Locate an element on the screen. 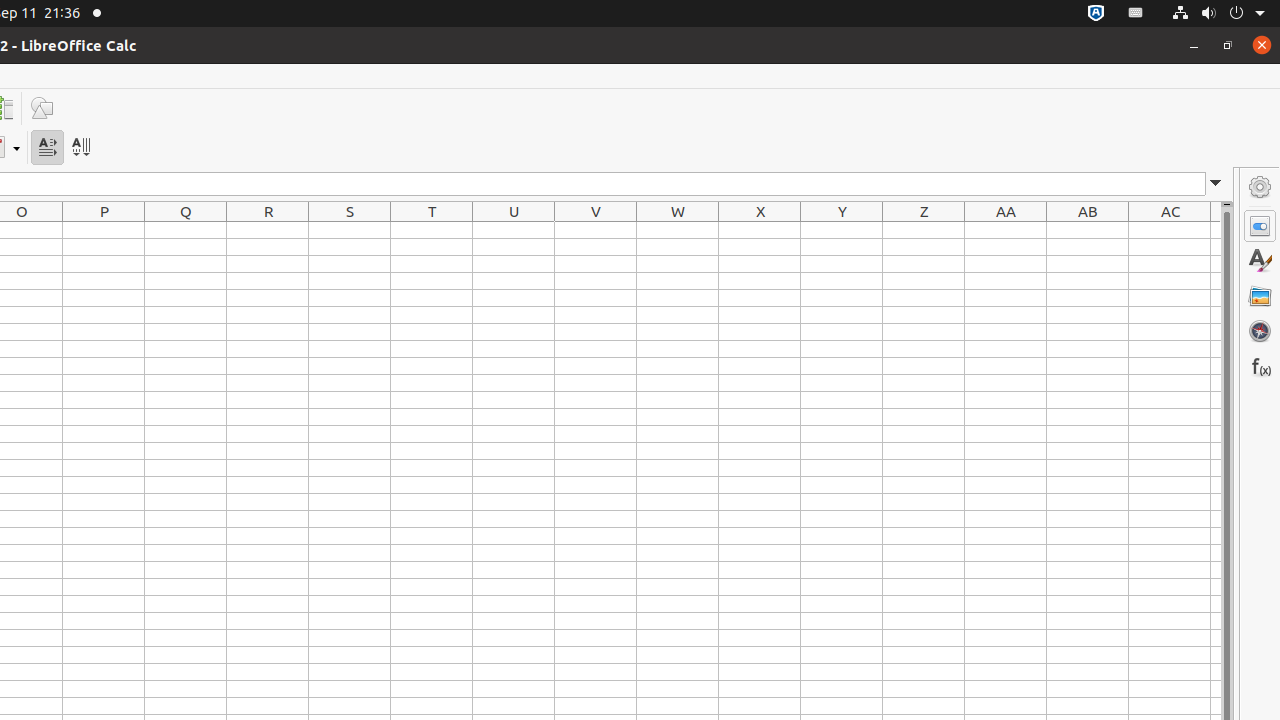 The image size is (1280, 720). W1 is located at coordinates (678, 230).